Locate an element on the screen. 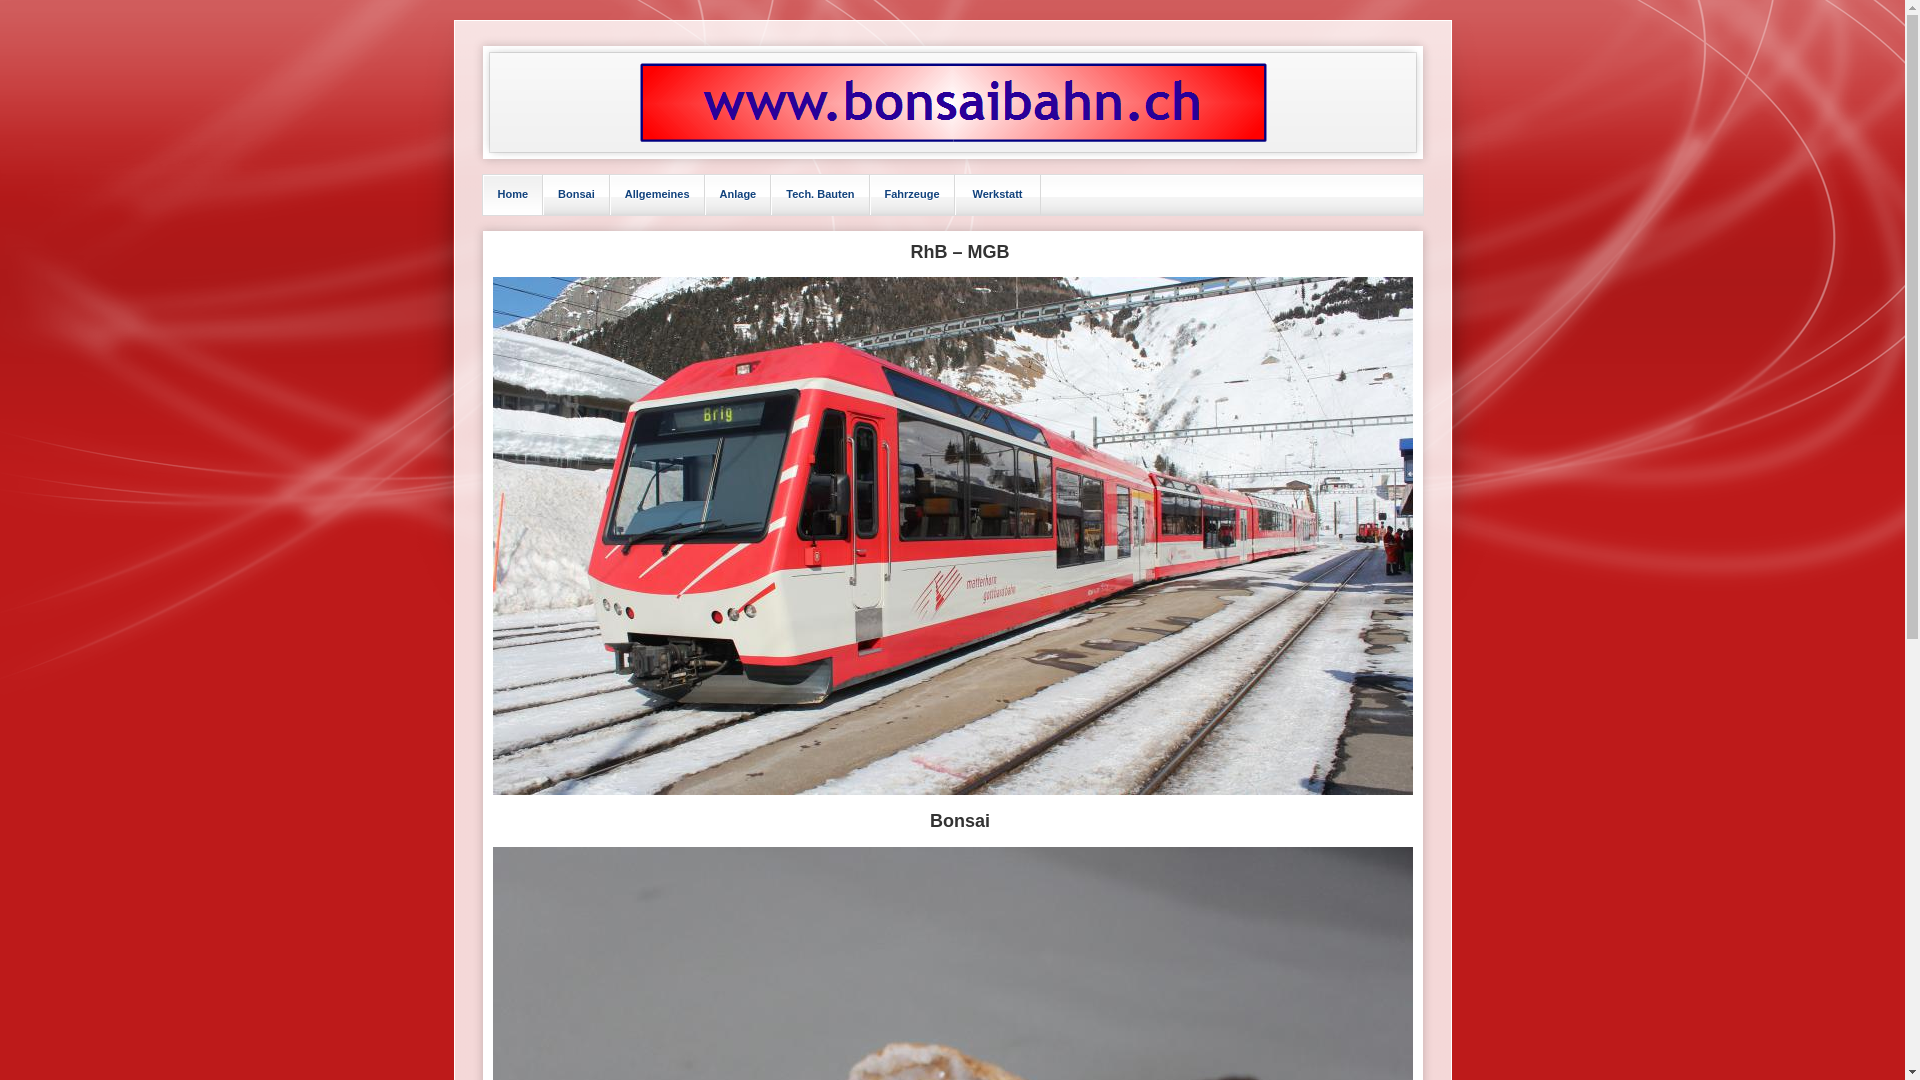  Tech. Bauten is located at coordinates (820, 194).